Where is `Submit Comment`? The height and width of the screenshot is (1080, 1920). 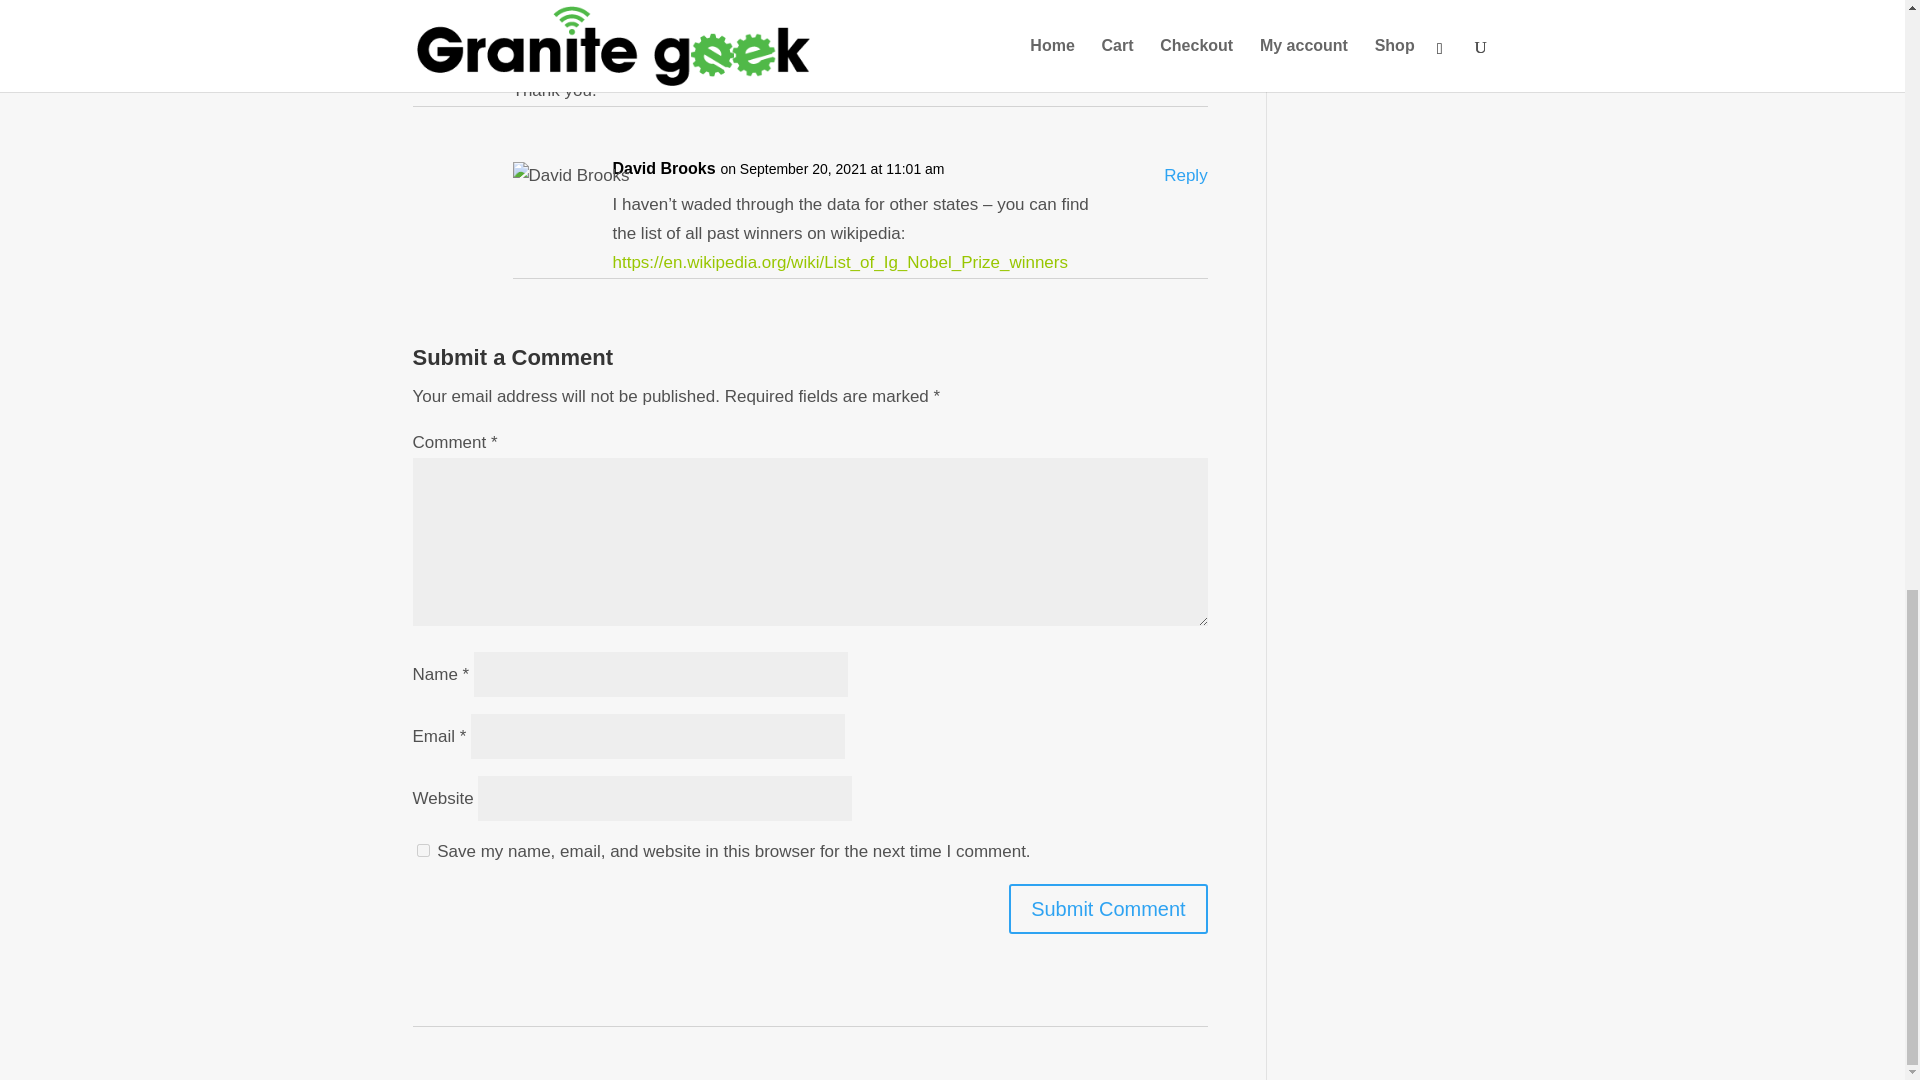
Submit Comment is located at coordinates (1108, 909).